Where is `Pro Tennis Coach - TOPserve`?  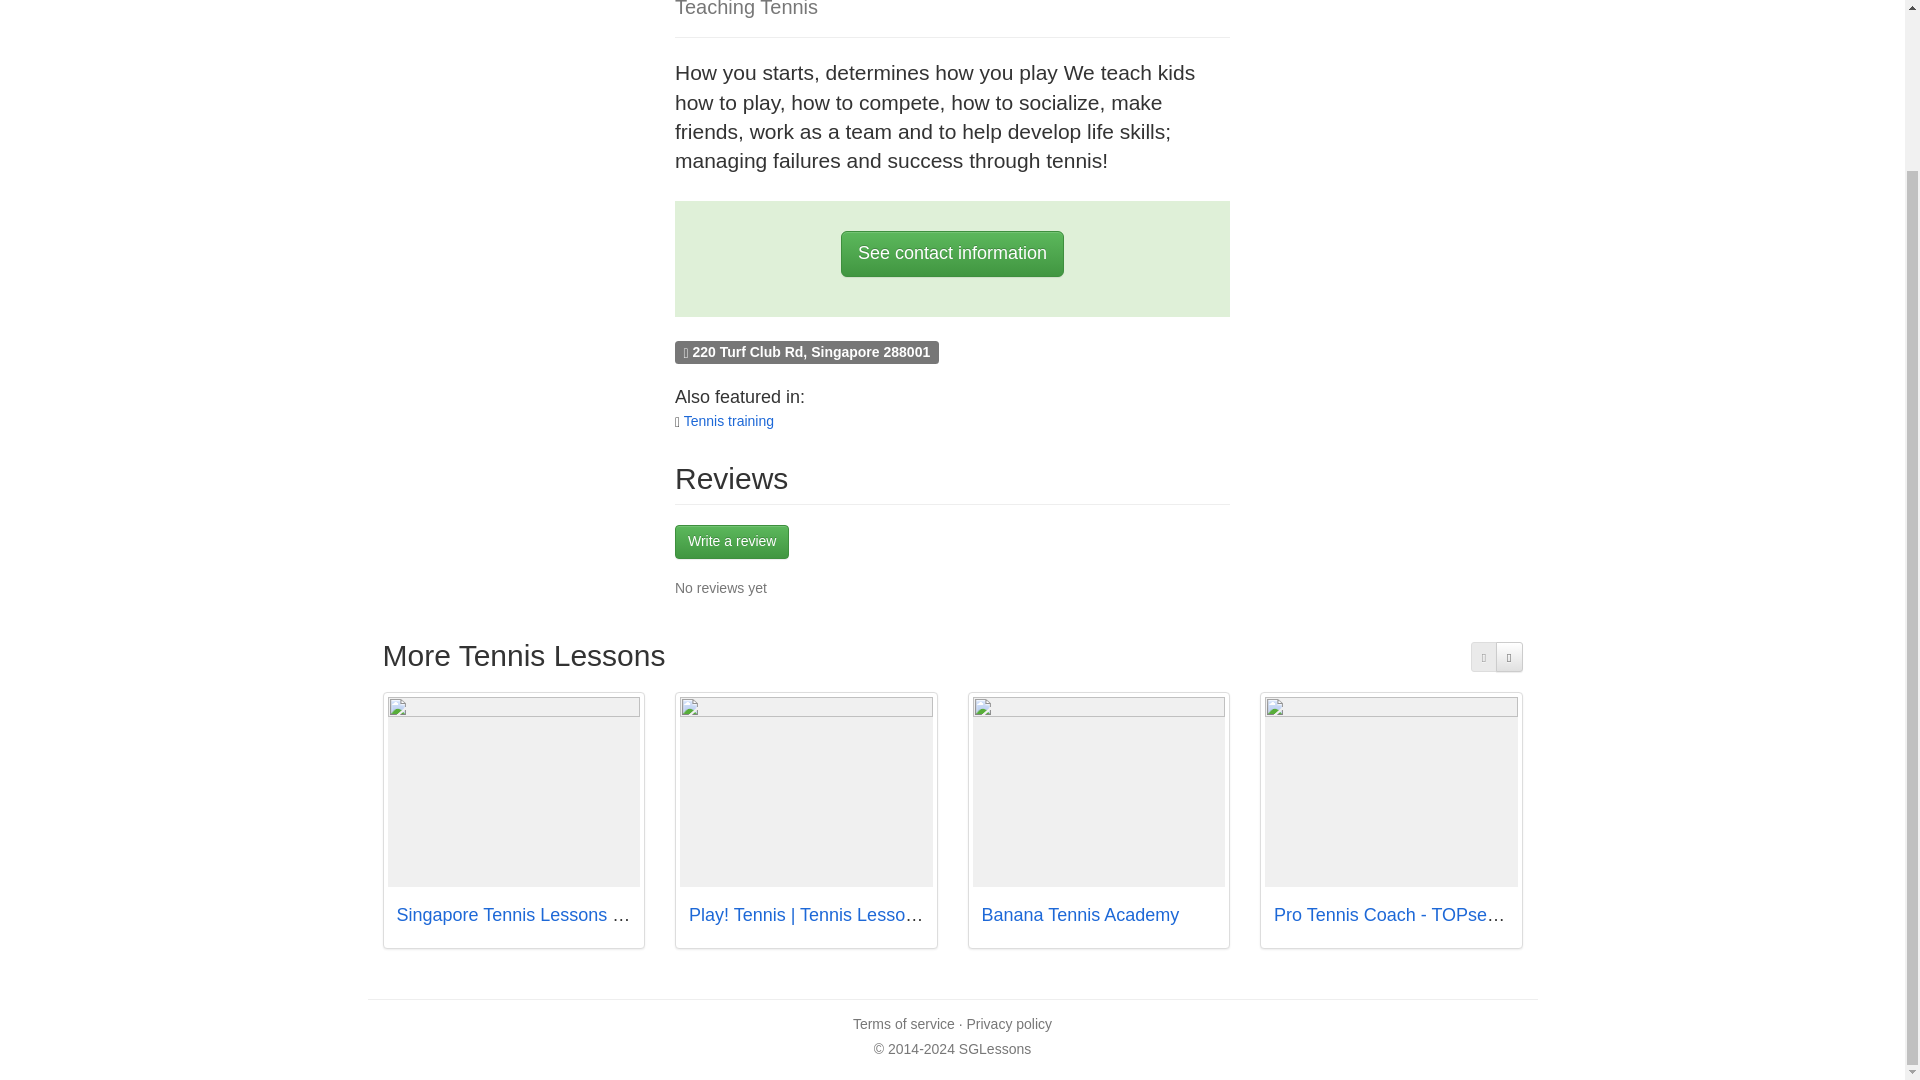
Pro Tennis Coach - TOPserve is located at coordinates (1393, 914).